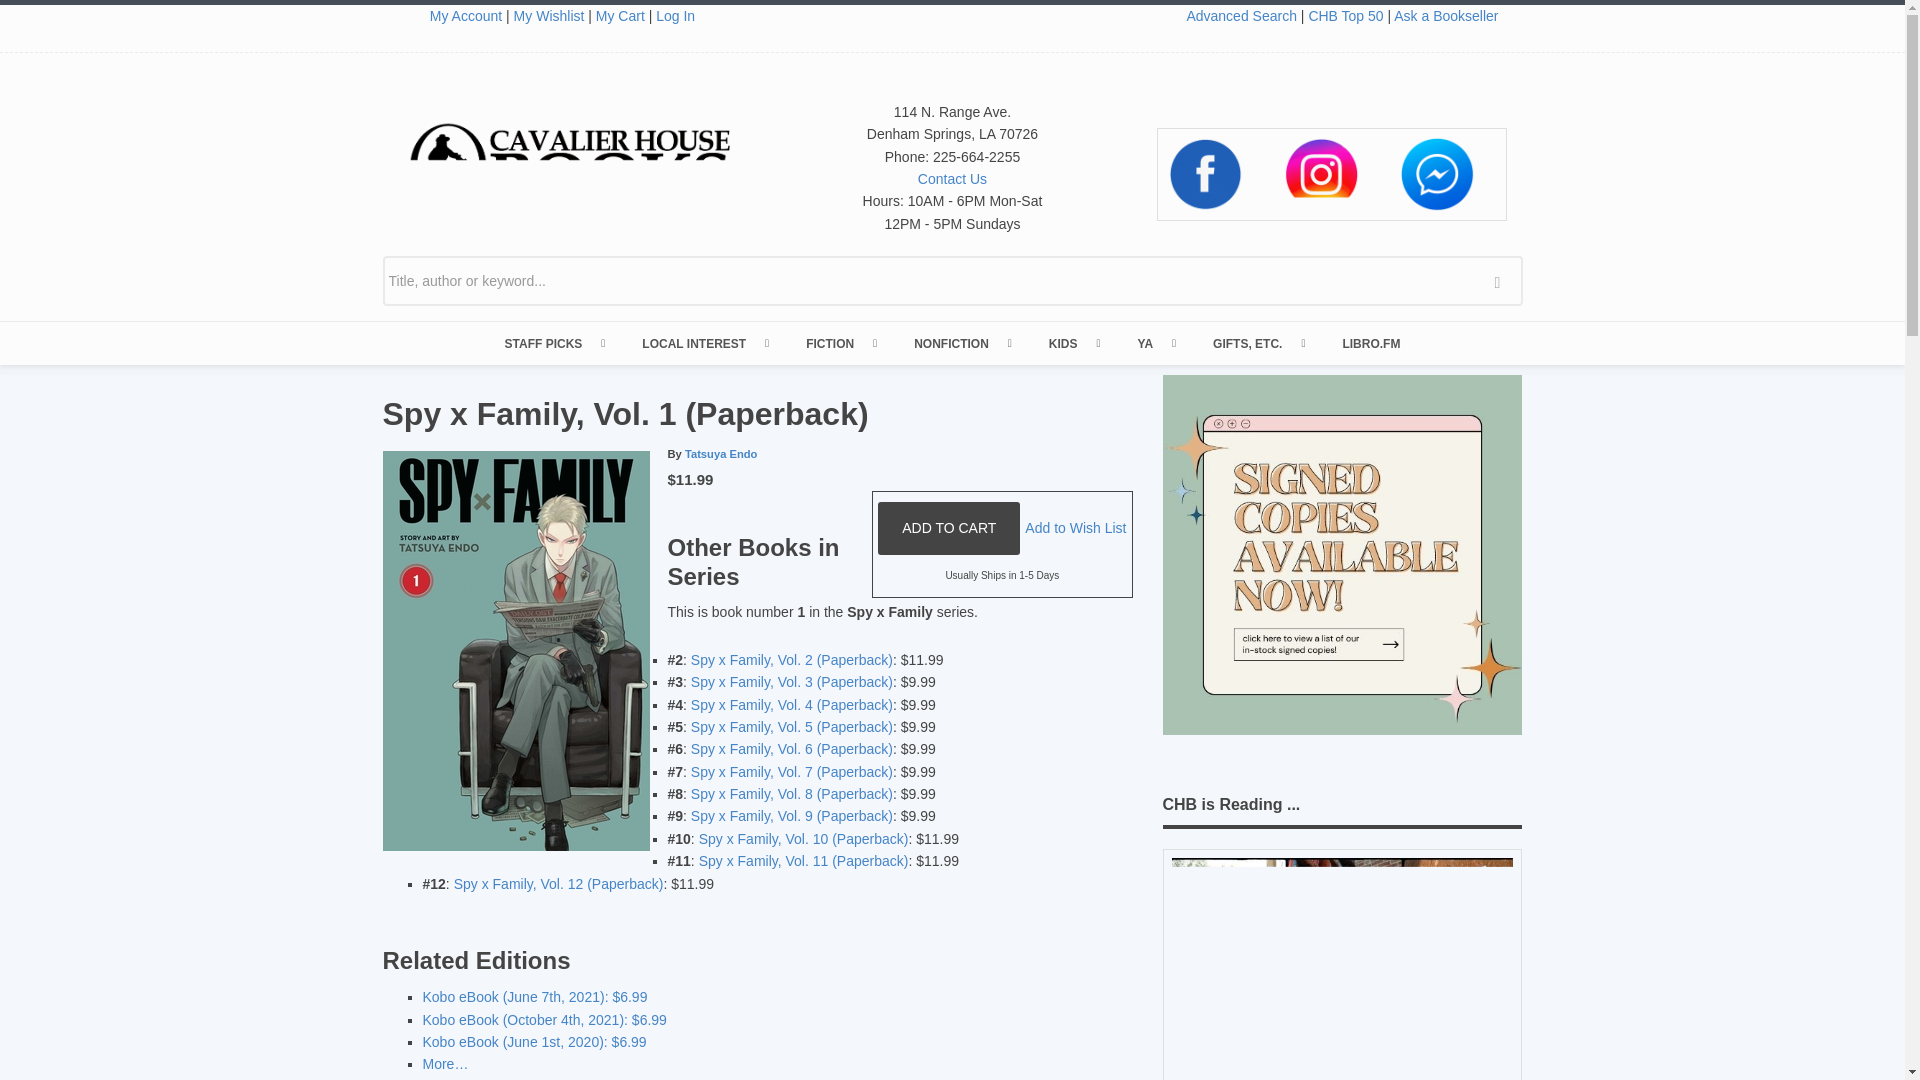  Describe the element at coordinates (840, 344) in the screenshot. I see `FICTION` at that location.